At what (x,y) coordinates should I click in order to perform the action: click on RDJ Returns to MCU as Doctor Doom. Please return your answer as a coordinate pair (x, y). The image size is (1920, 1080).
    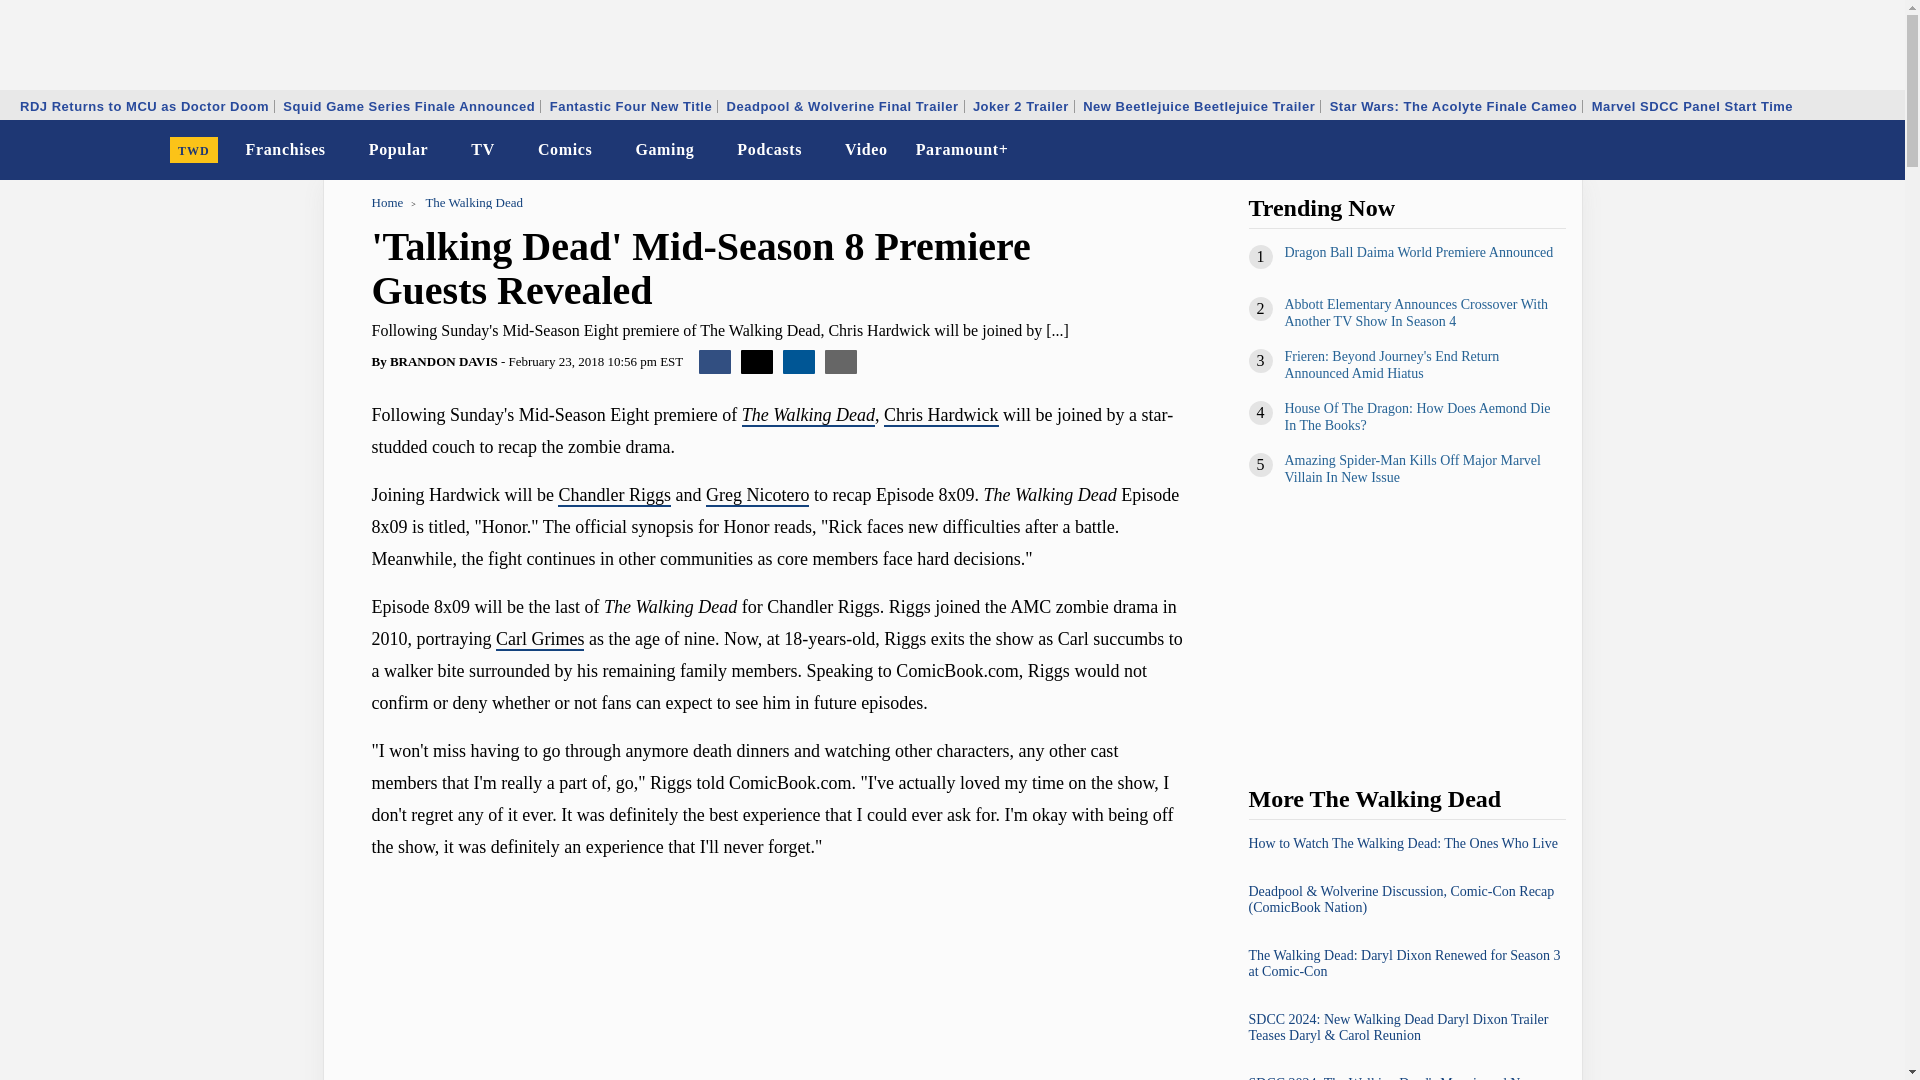
    Looking at the image, I should click on (144, 106).